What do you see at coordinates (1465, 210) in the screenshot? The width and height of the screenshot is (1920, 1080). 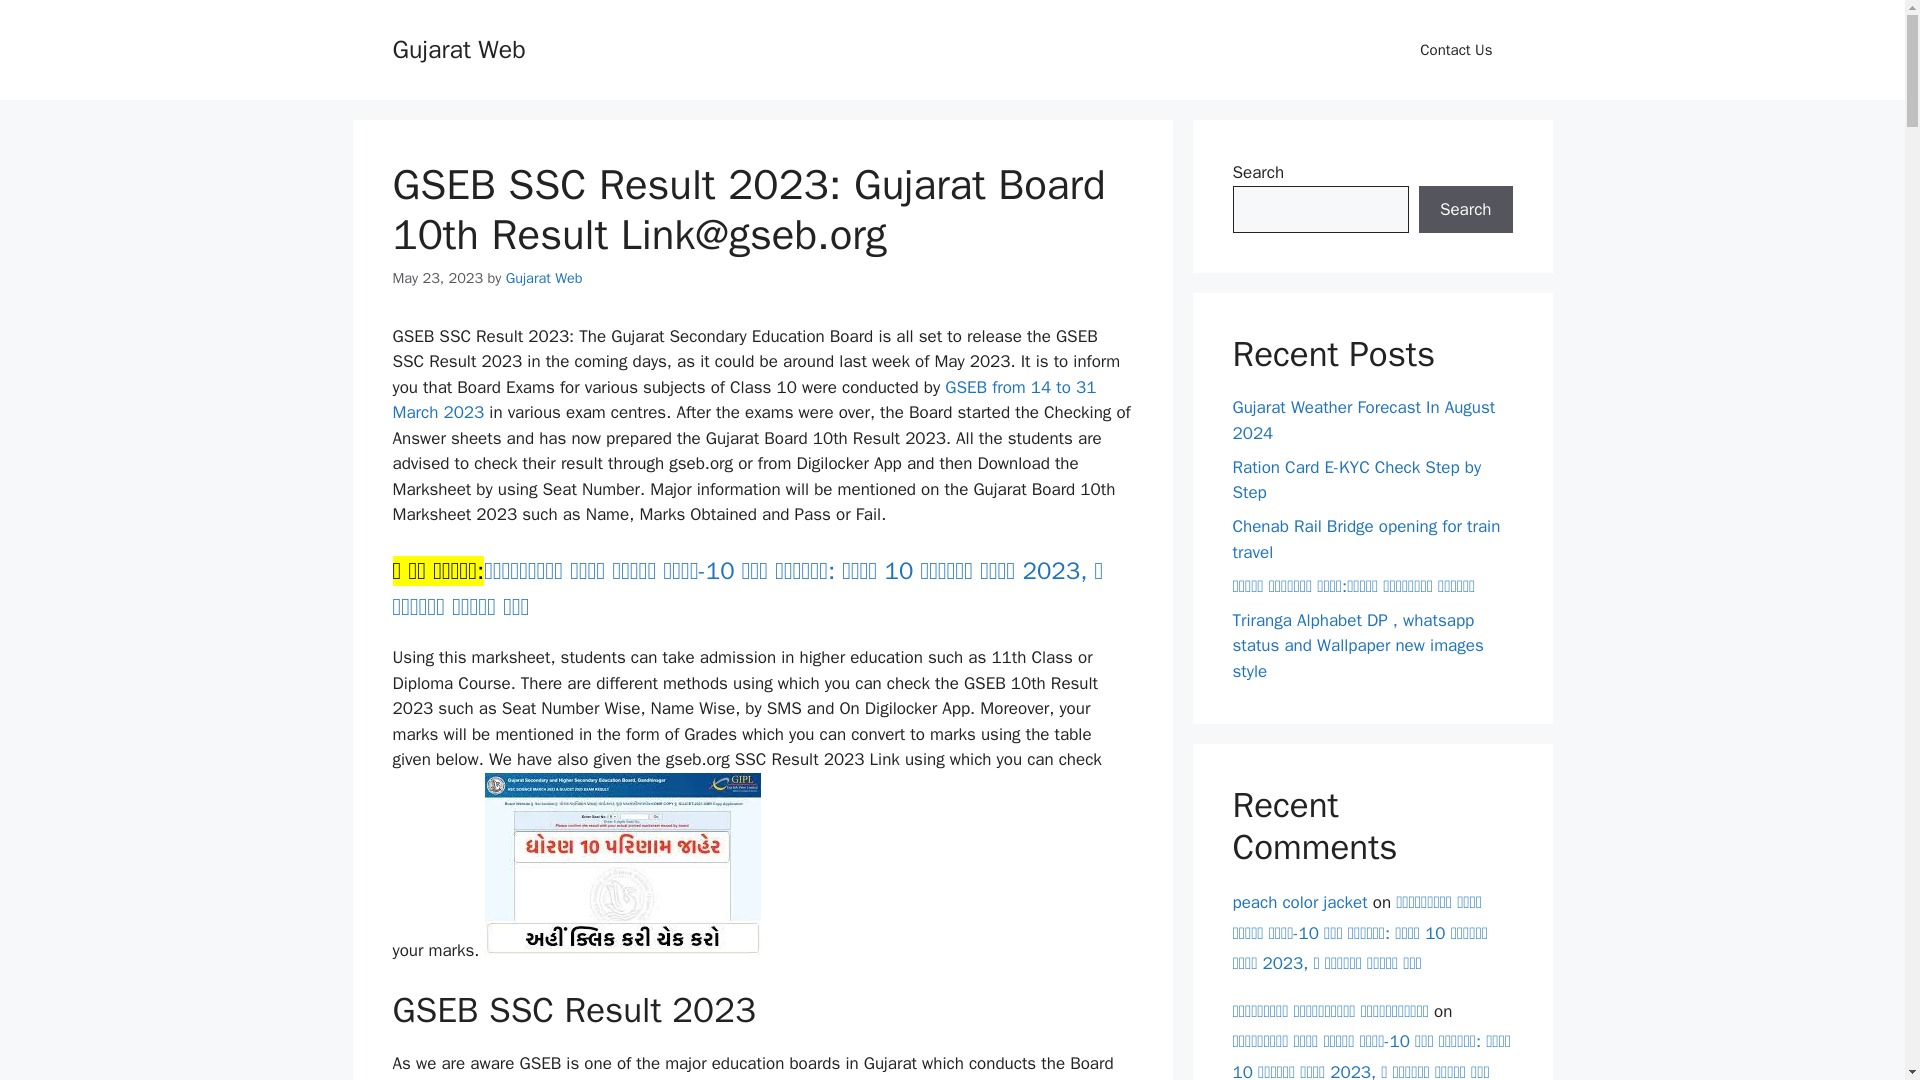 I see `Search` at bounding box center [1465, 210].